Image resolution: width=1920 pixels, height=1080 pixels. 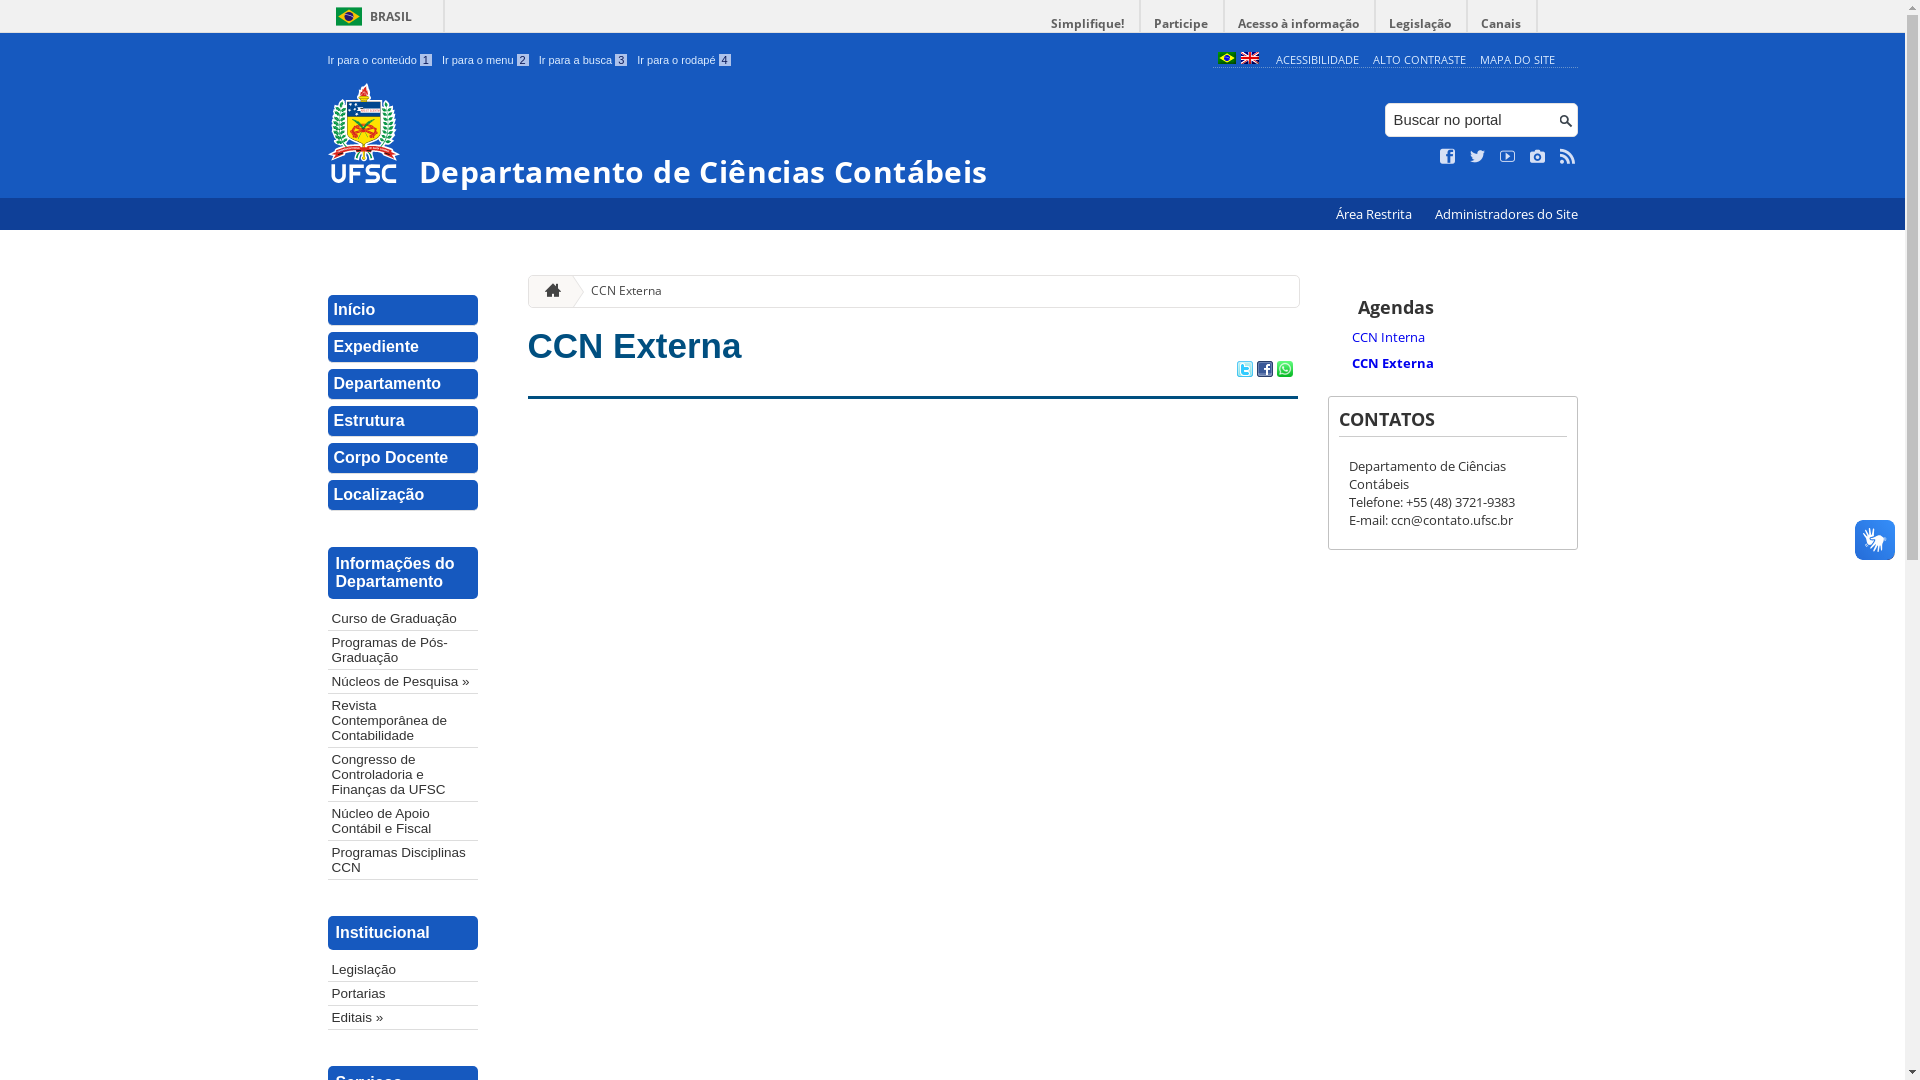 I want to click on CCN Externa, so click(x=618, y=292).